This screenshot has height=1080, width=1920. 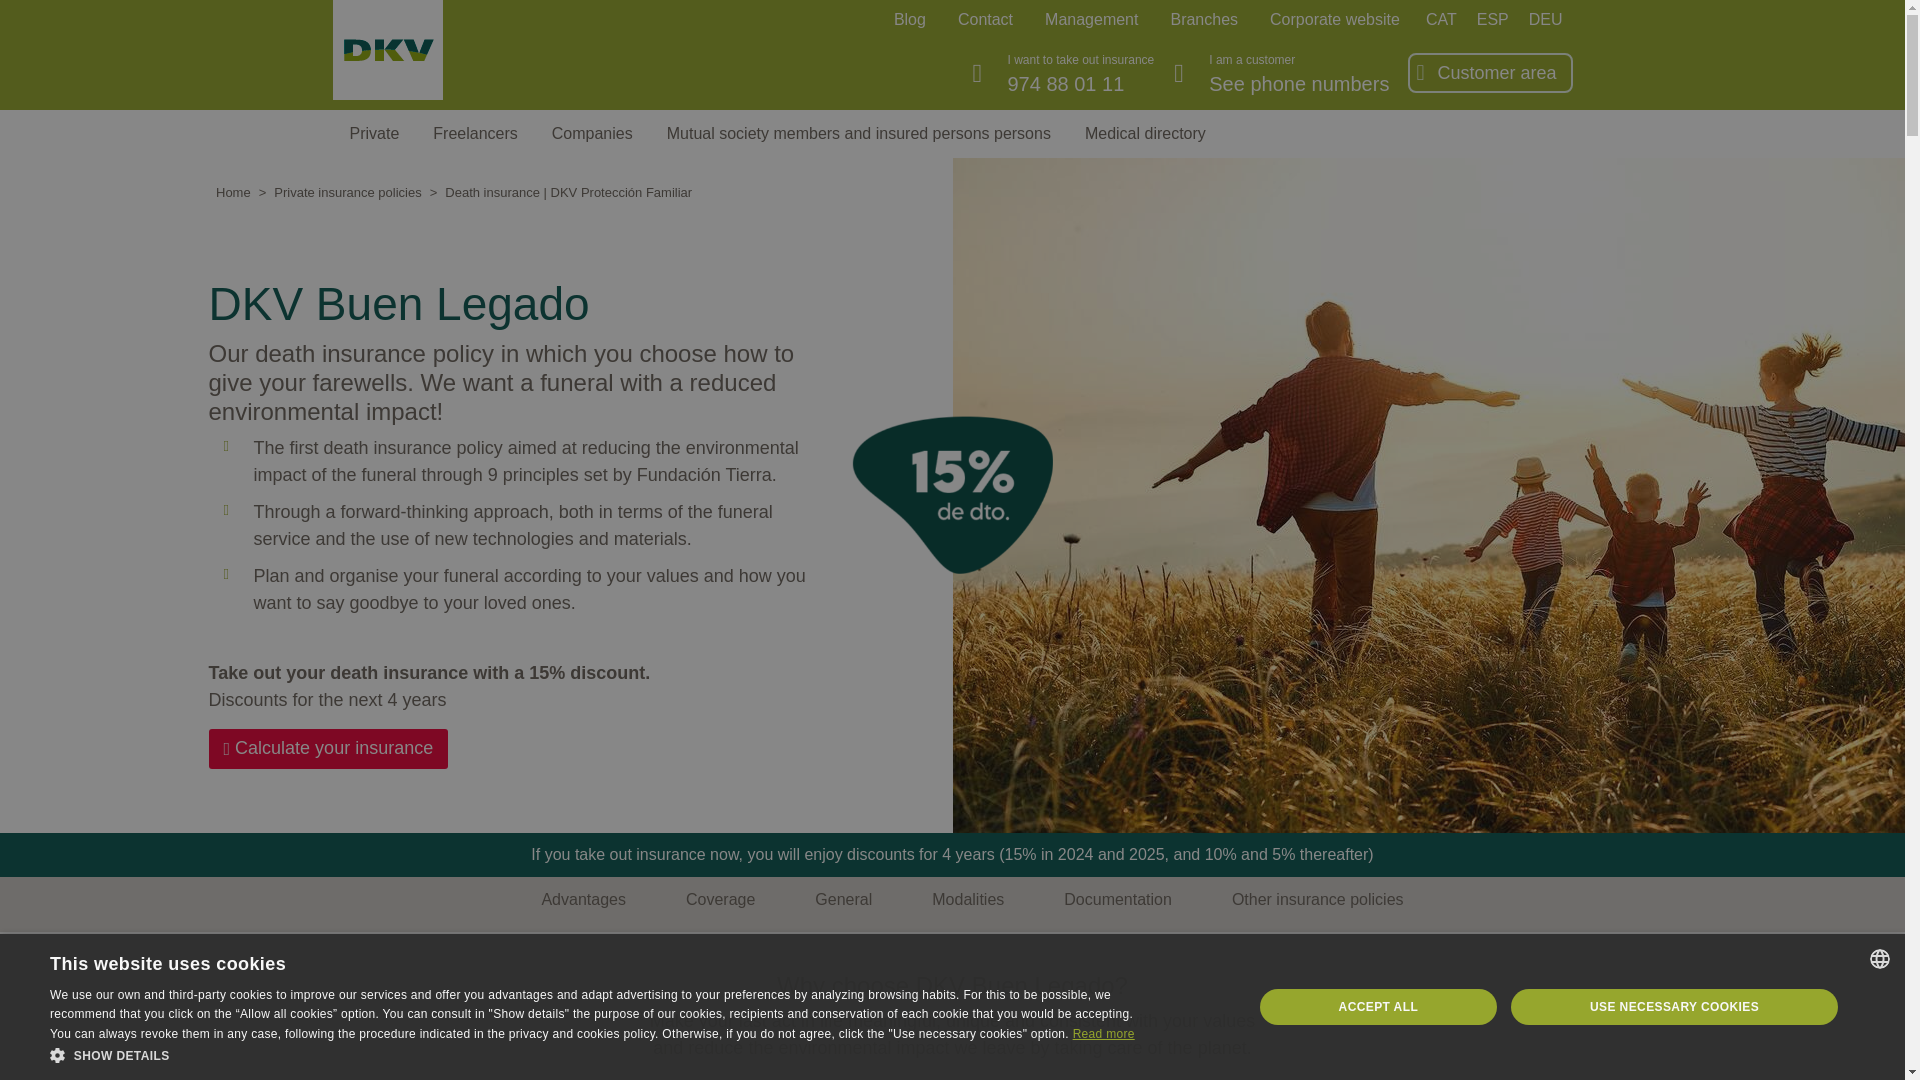 What do you see at coordinates (986, 16) in the screenshot?
I see `Contact` at bounding box center [986, 16].